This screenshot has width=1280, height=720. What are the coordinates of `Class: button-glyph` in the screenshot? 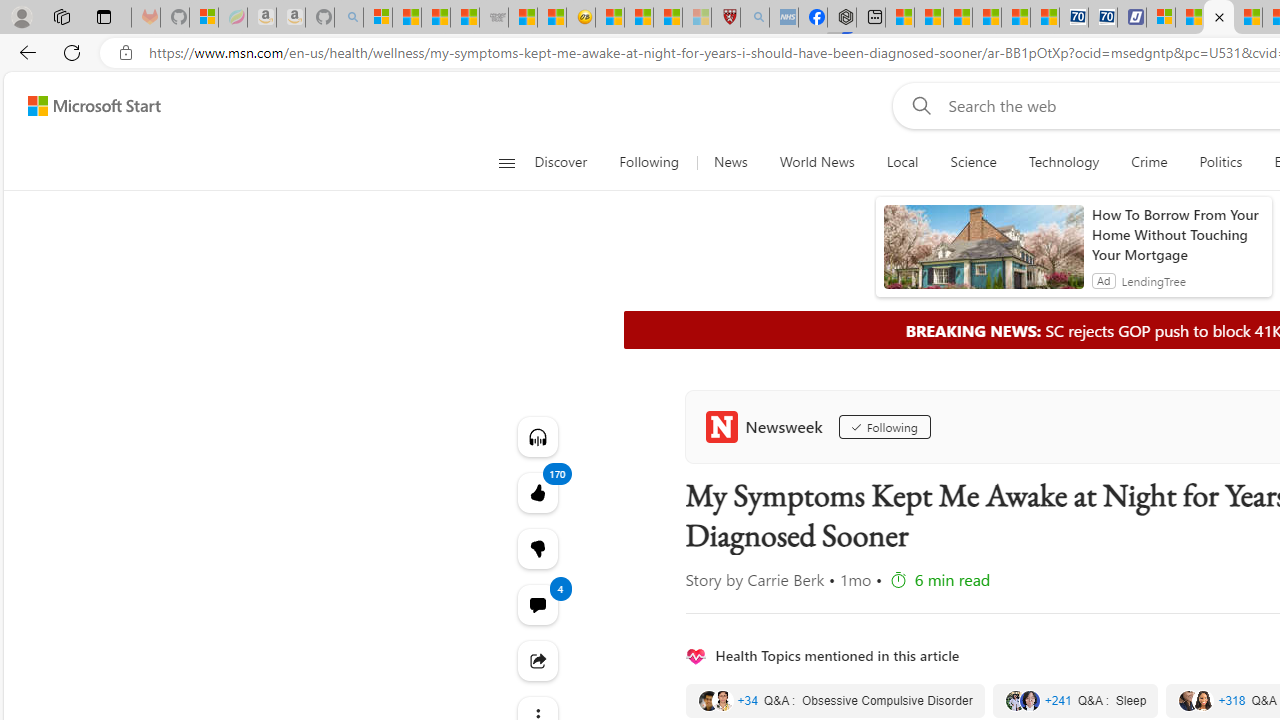 It's located at (506, 162).